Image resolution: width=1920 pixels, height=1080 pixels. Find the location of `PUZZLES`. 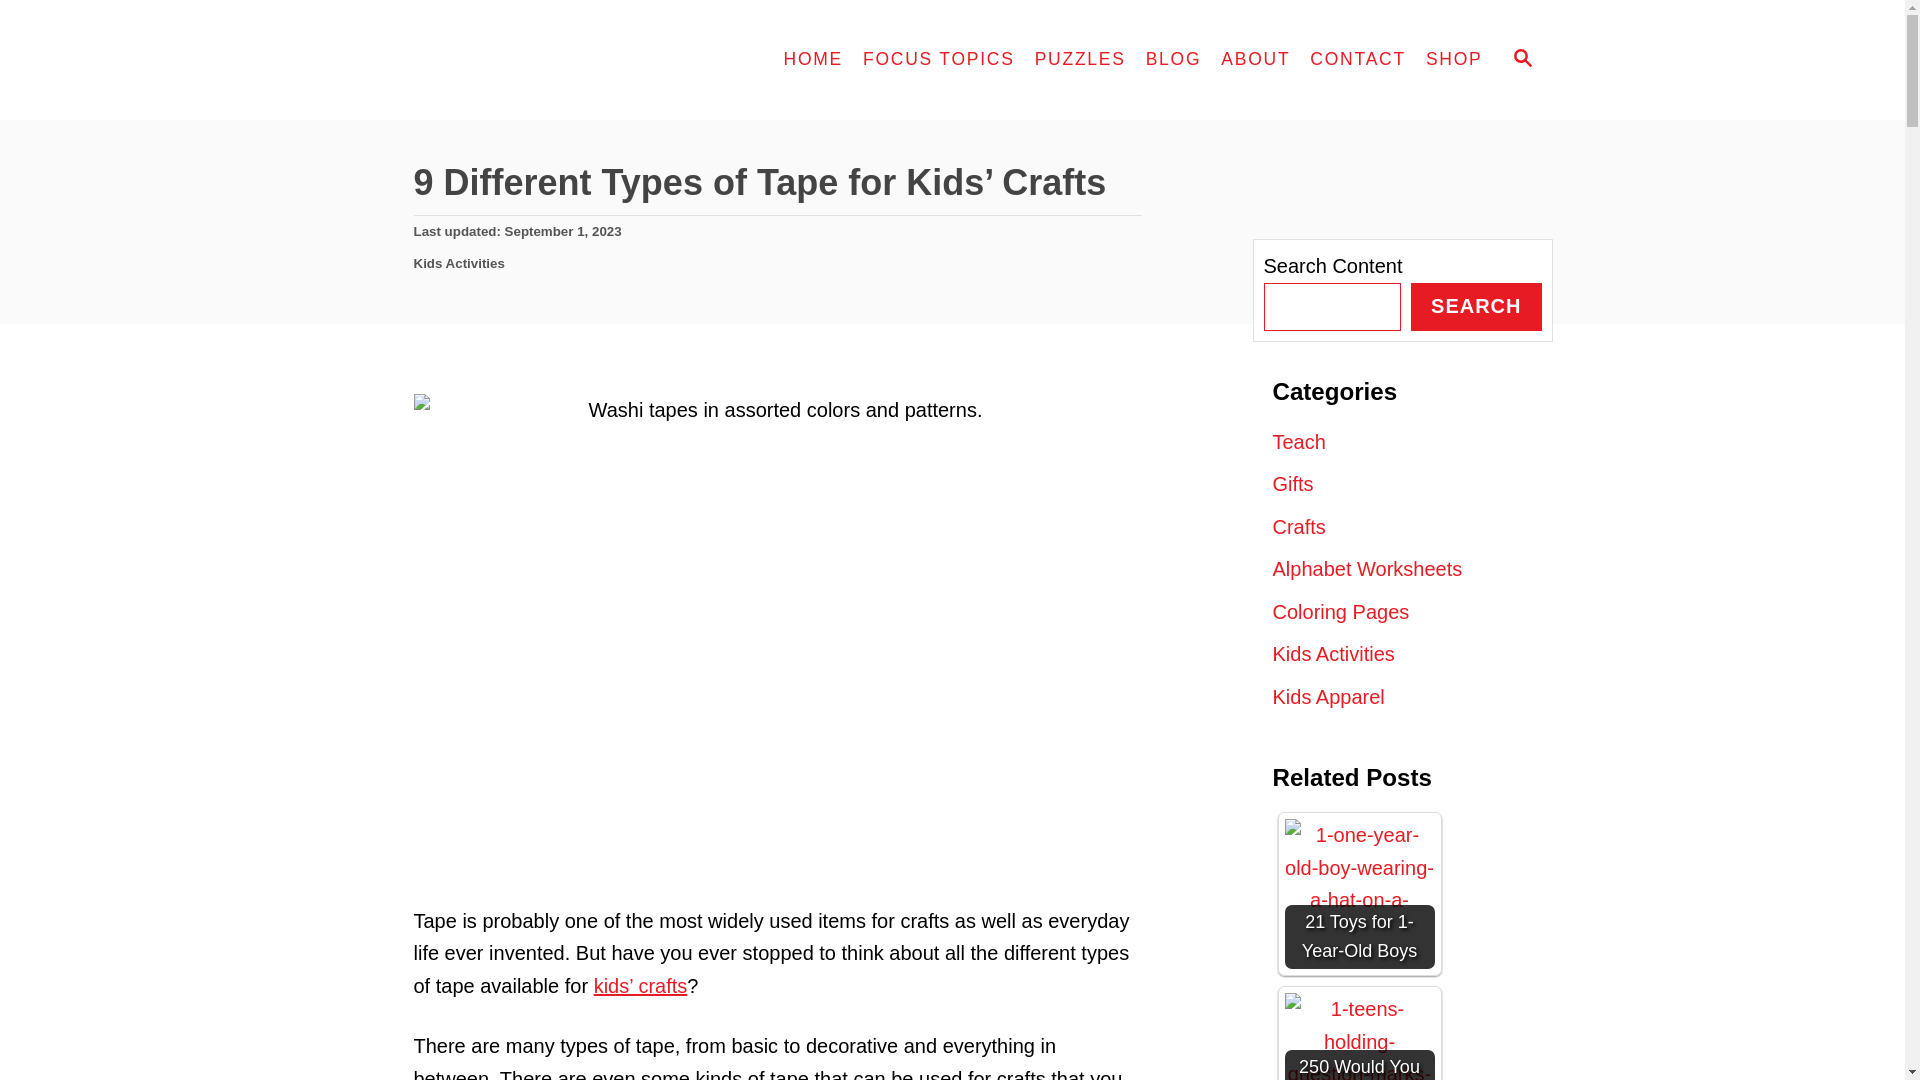

PUZZLES is located at coordinates (1080, 60).